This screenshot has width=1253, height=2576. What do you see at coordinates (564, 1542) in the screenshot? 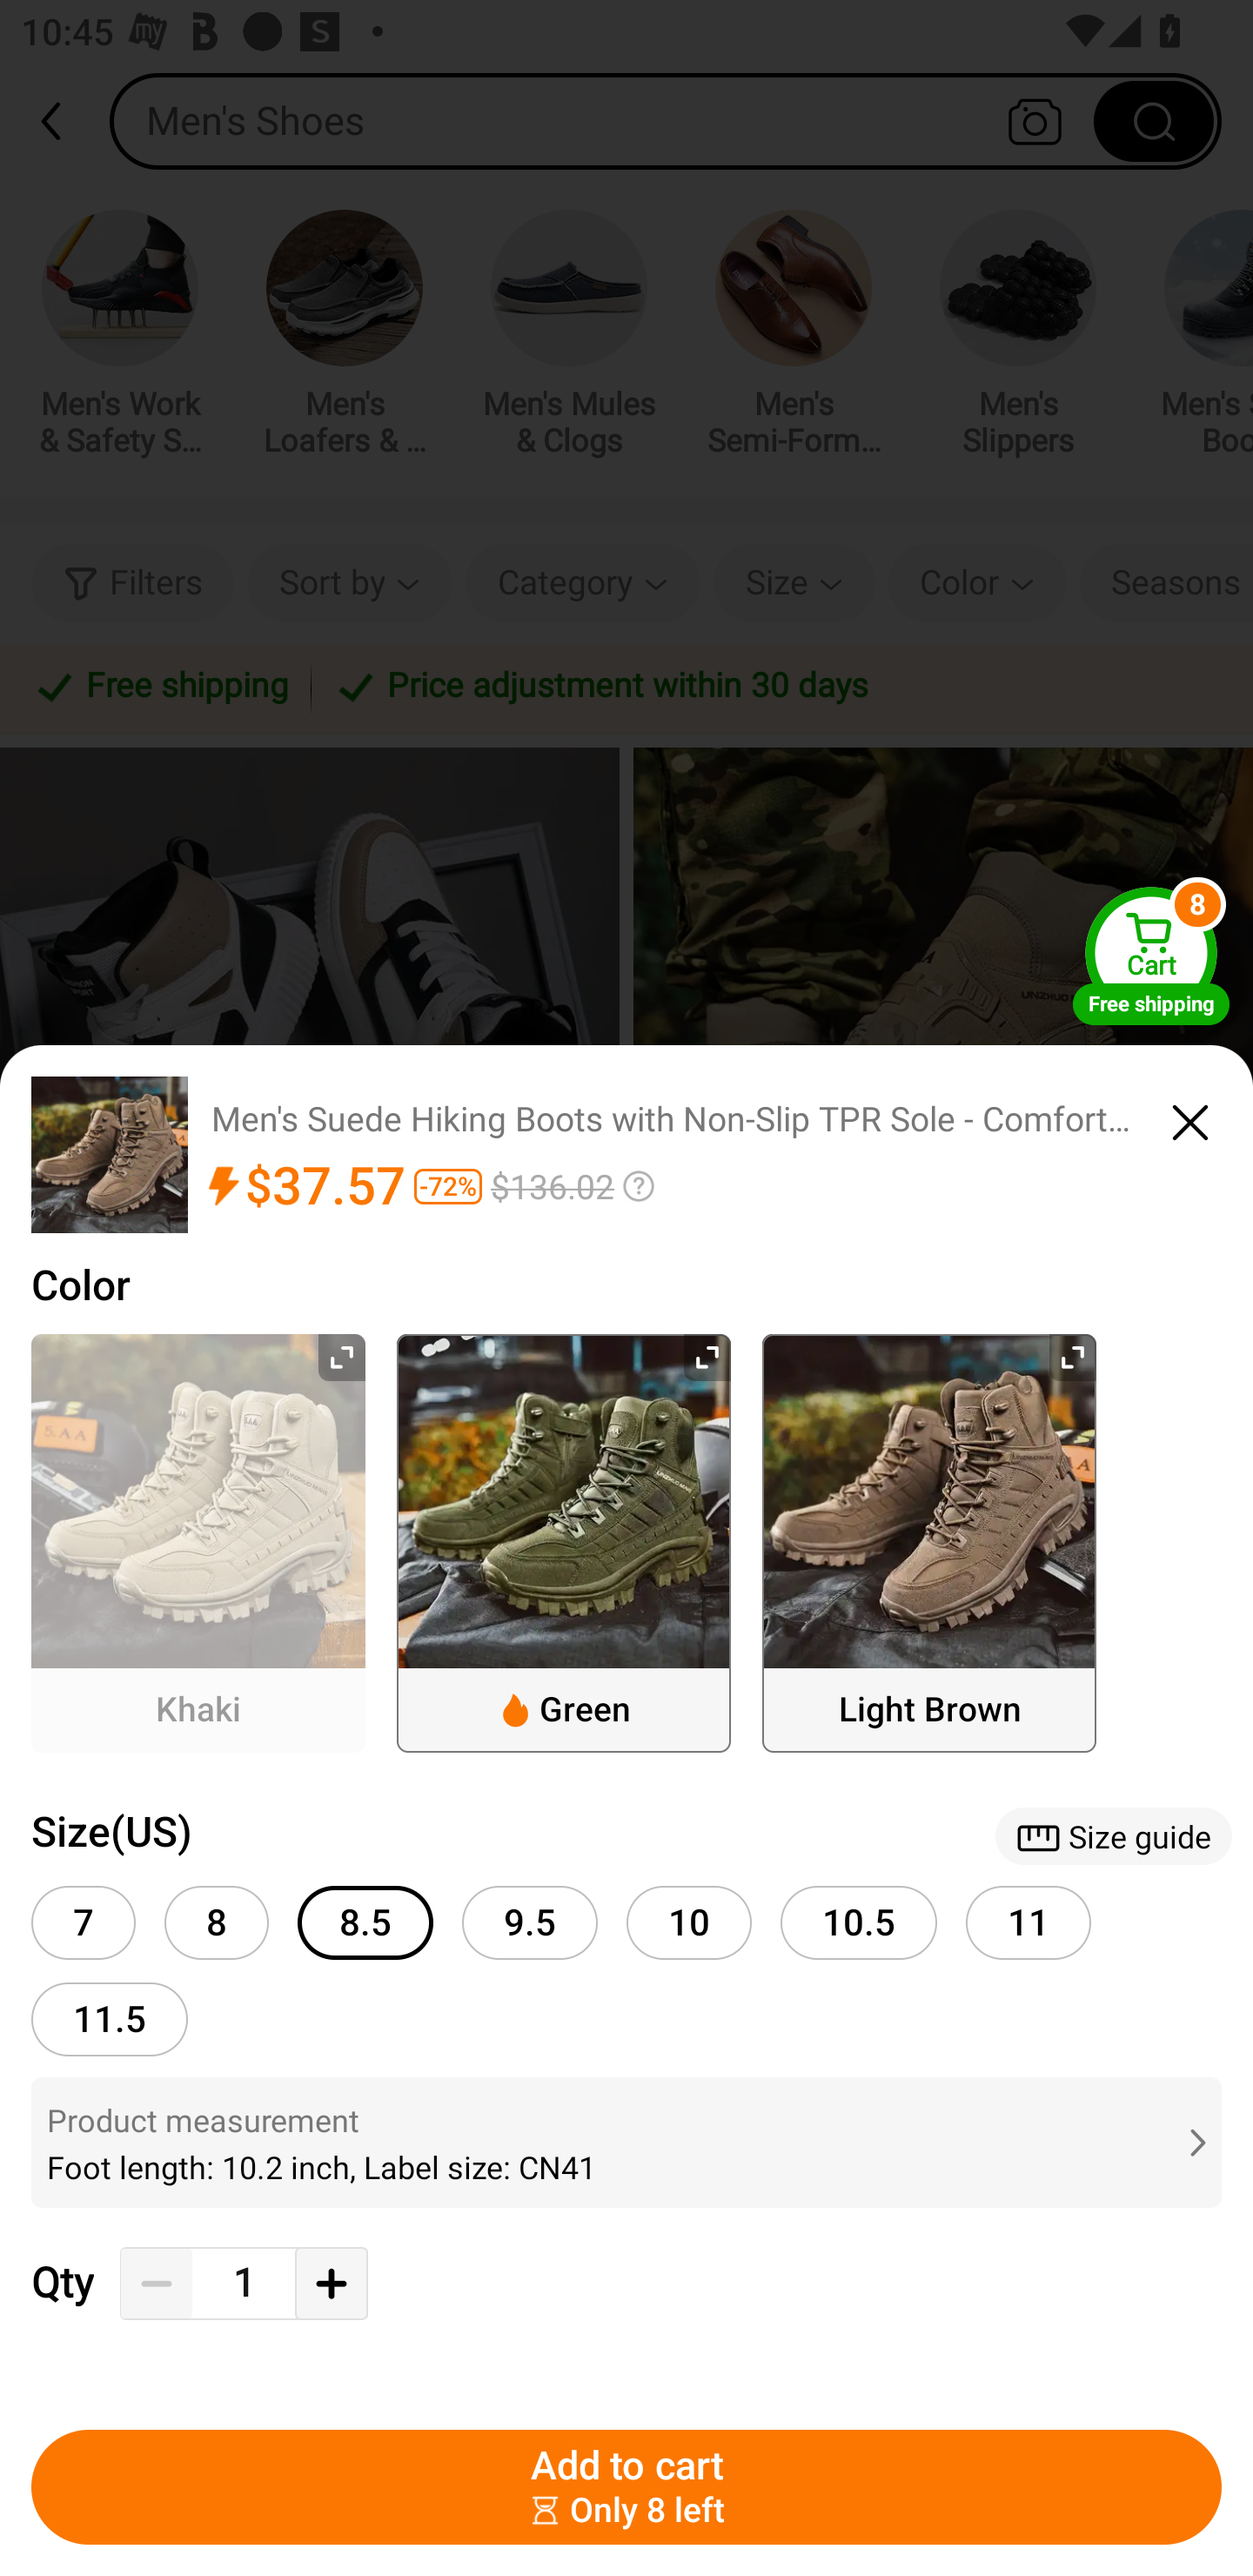
I see `Green ￼Green` at bounding box center [564, 1542].